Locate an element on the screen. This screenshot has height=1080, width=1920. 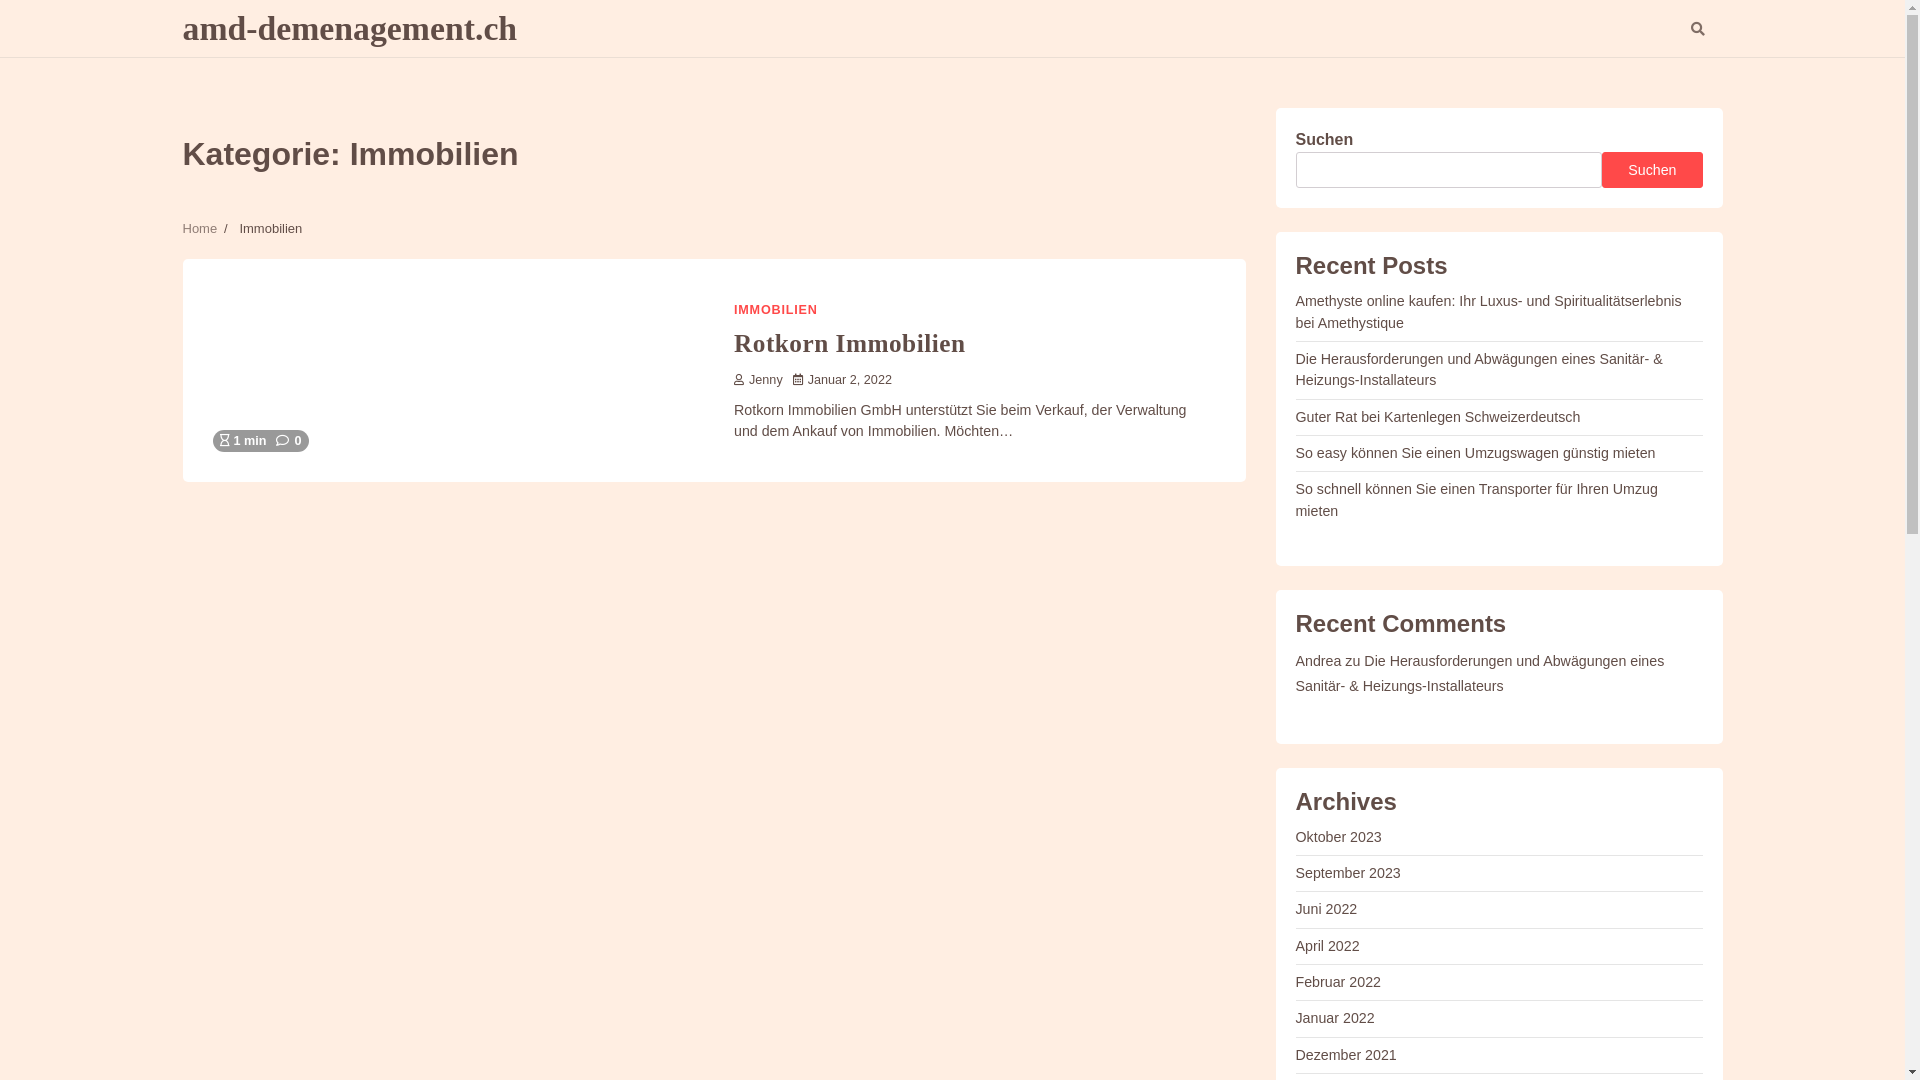
Suche is located at coordinates (1661, 80).